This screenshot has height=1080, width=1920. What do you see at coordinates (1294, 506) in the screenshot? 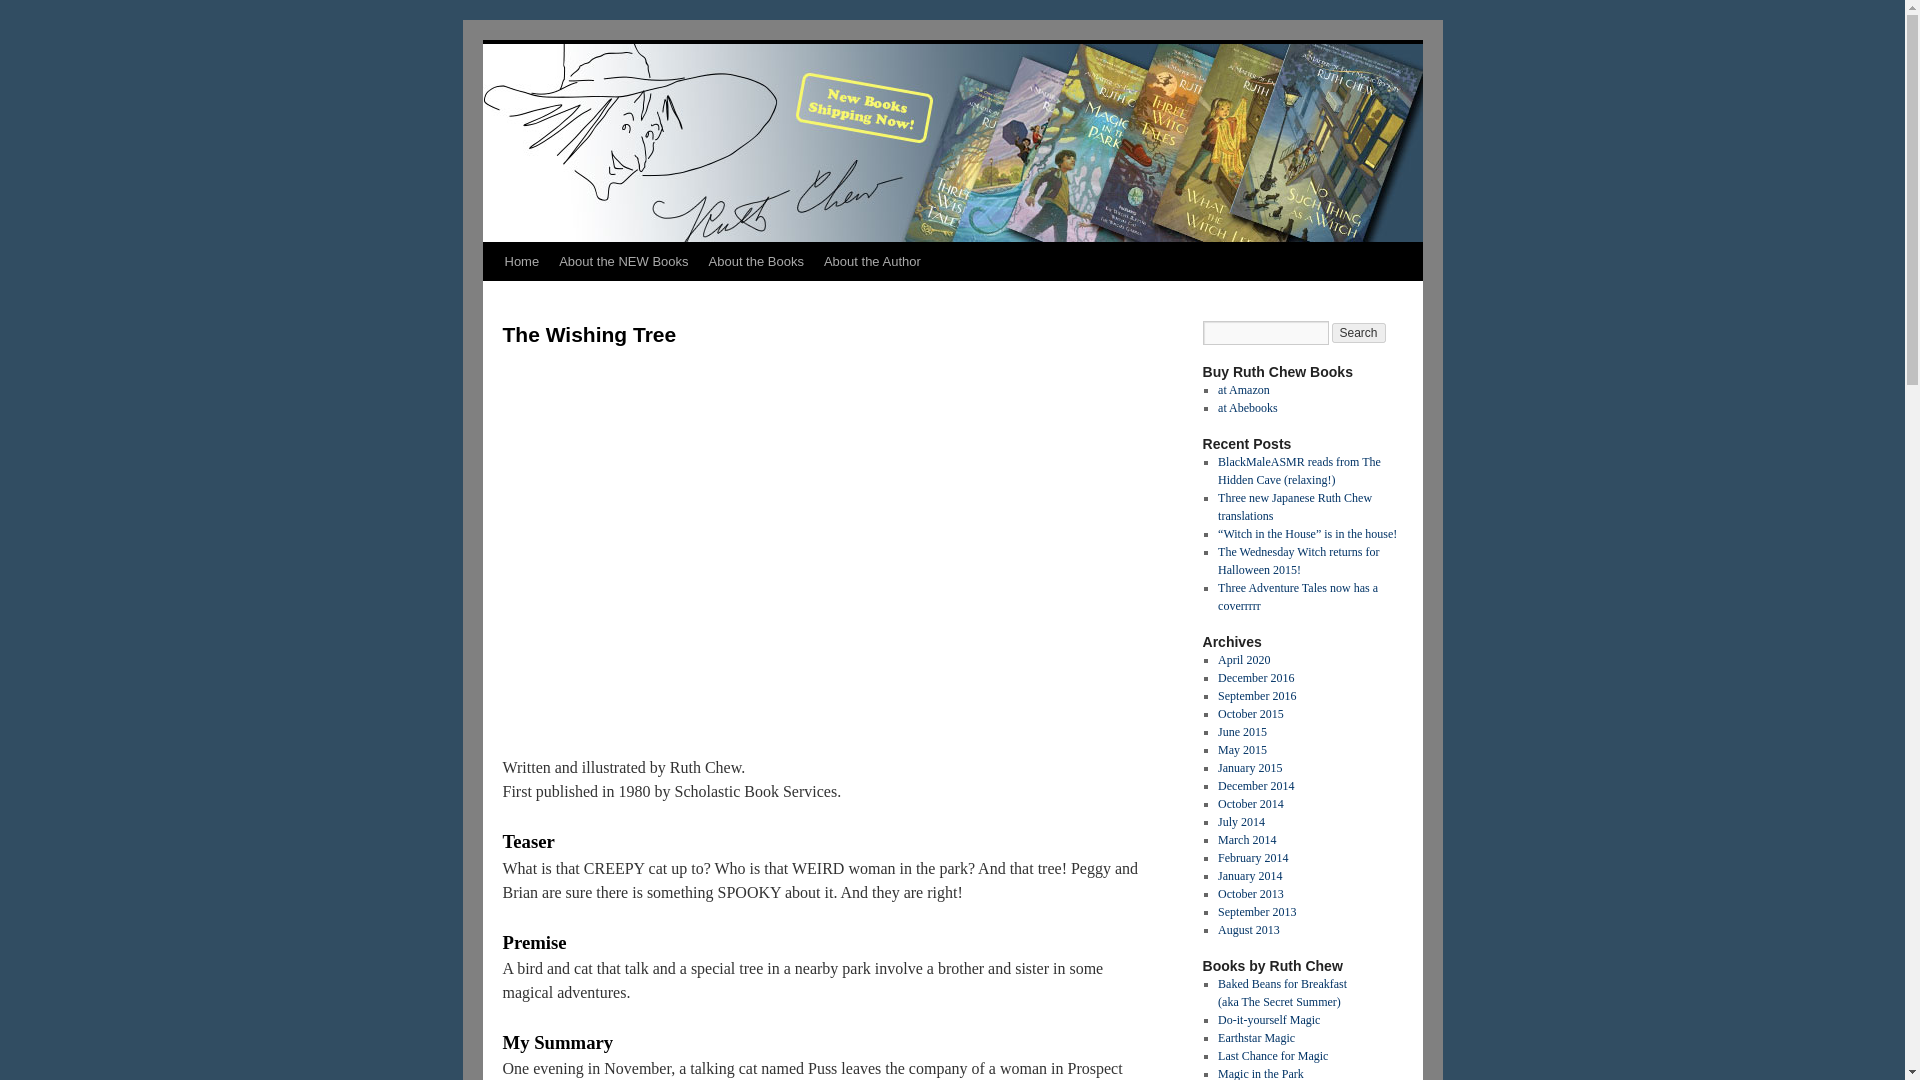
I see `Three new Japanese Ruth Chew translations` at bounding box center [1294, 506].